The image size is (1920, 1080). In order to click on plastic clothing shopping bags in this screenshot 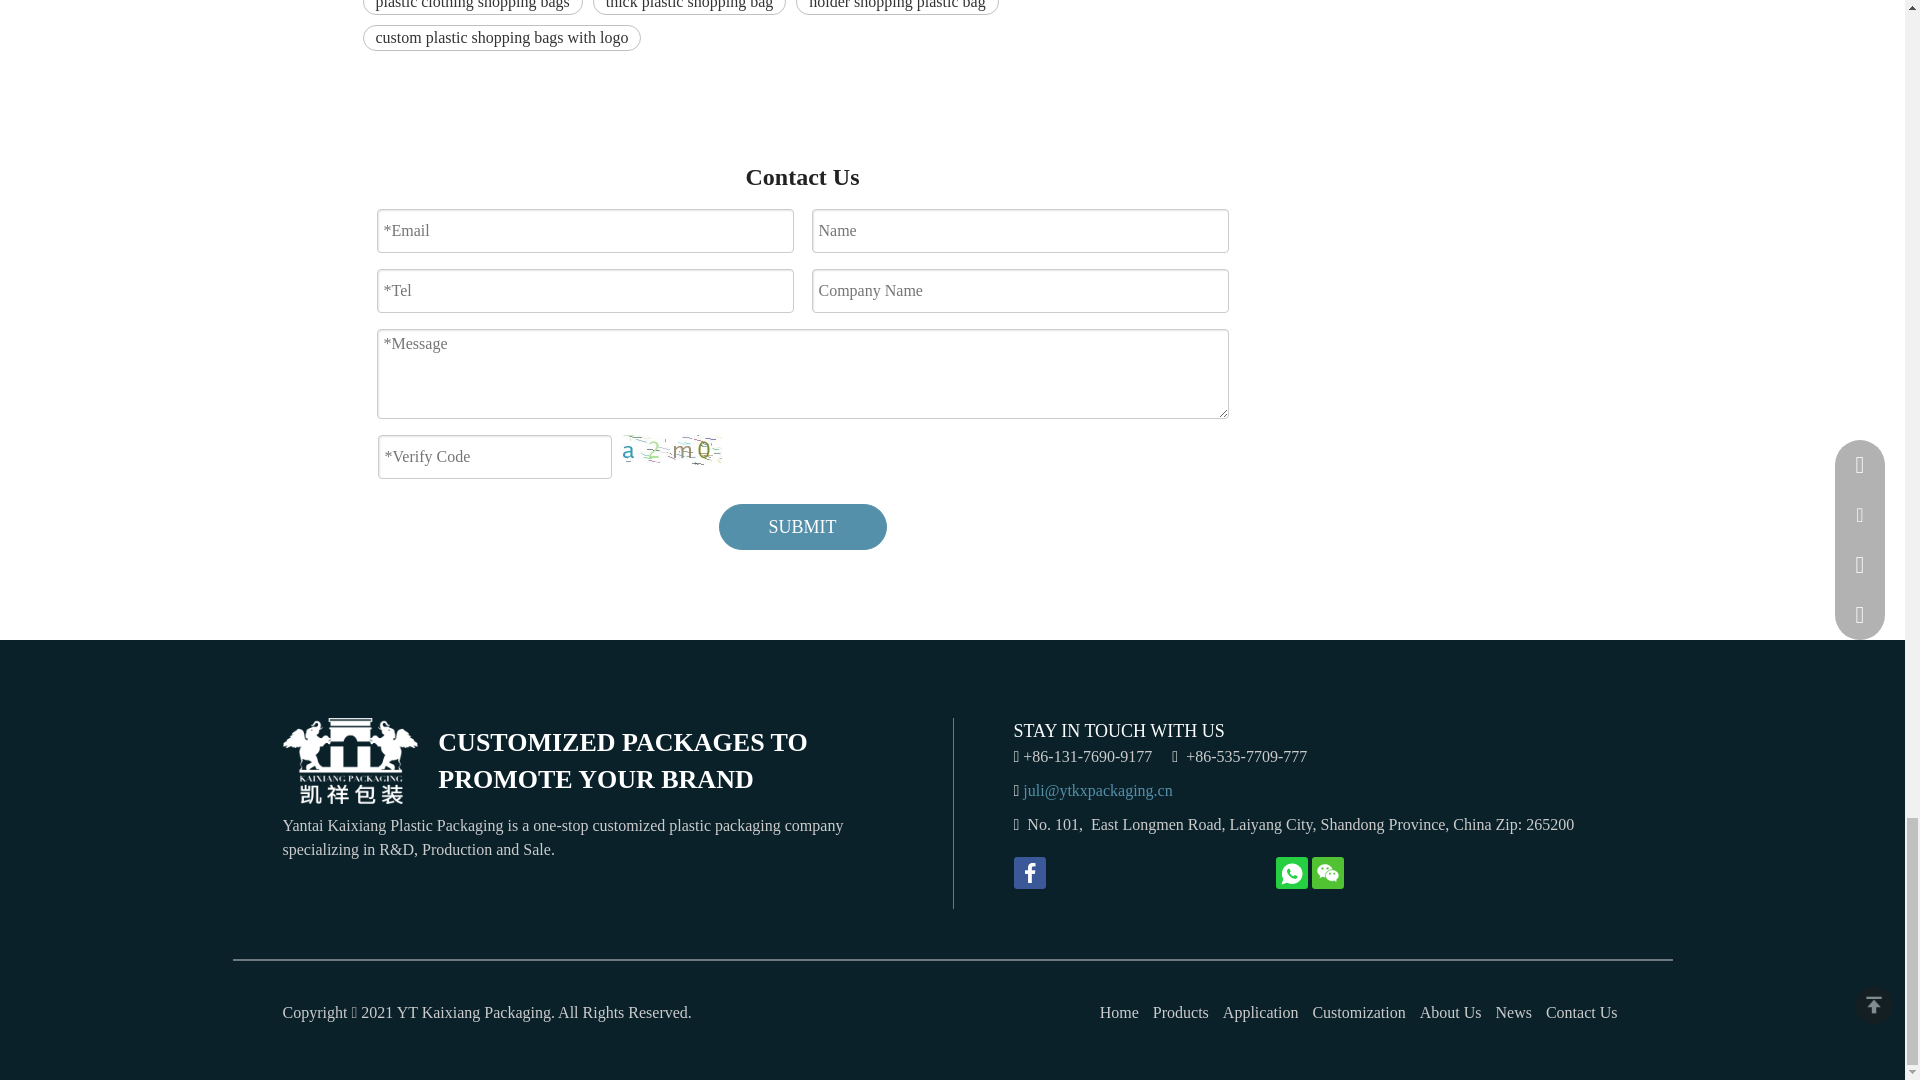, I will do `click(472, 8)`.